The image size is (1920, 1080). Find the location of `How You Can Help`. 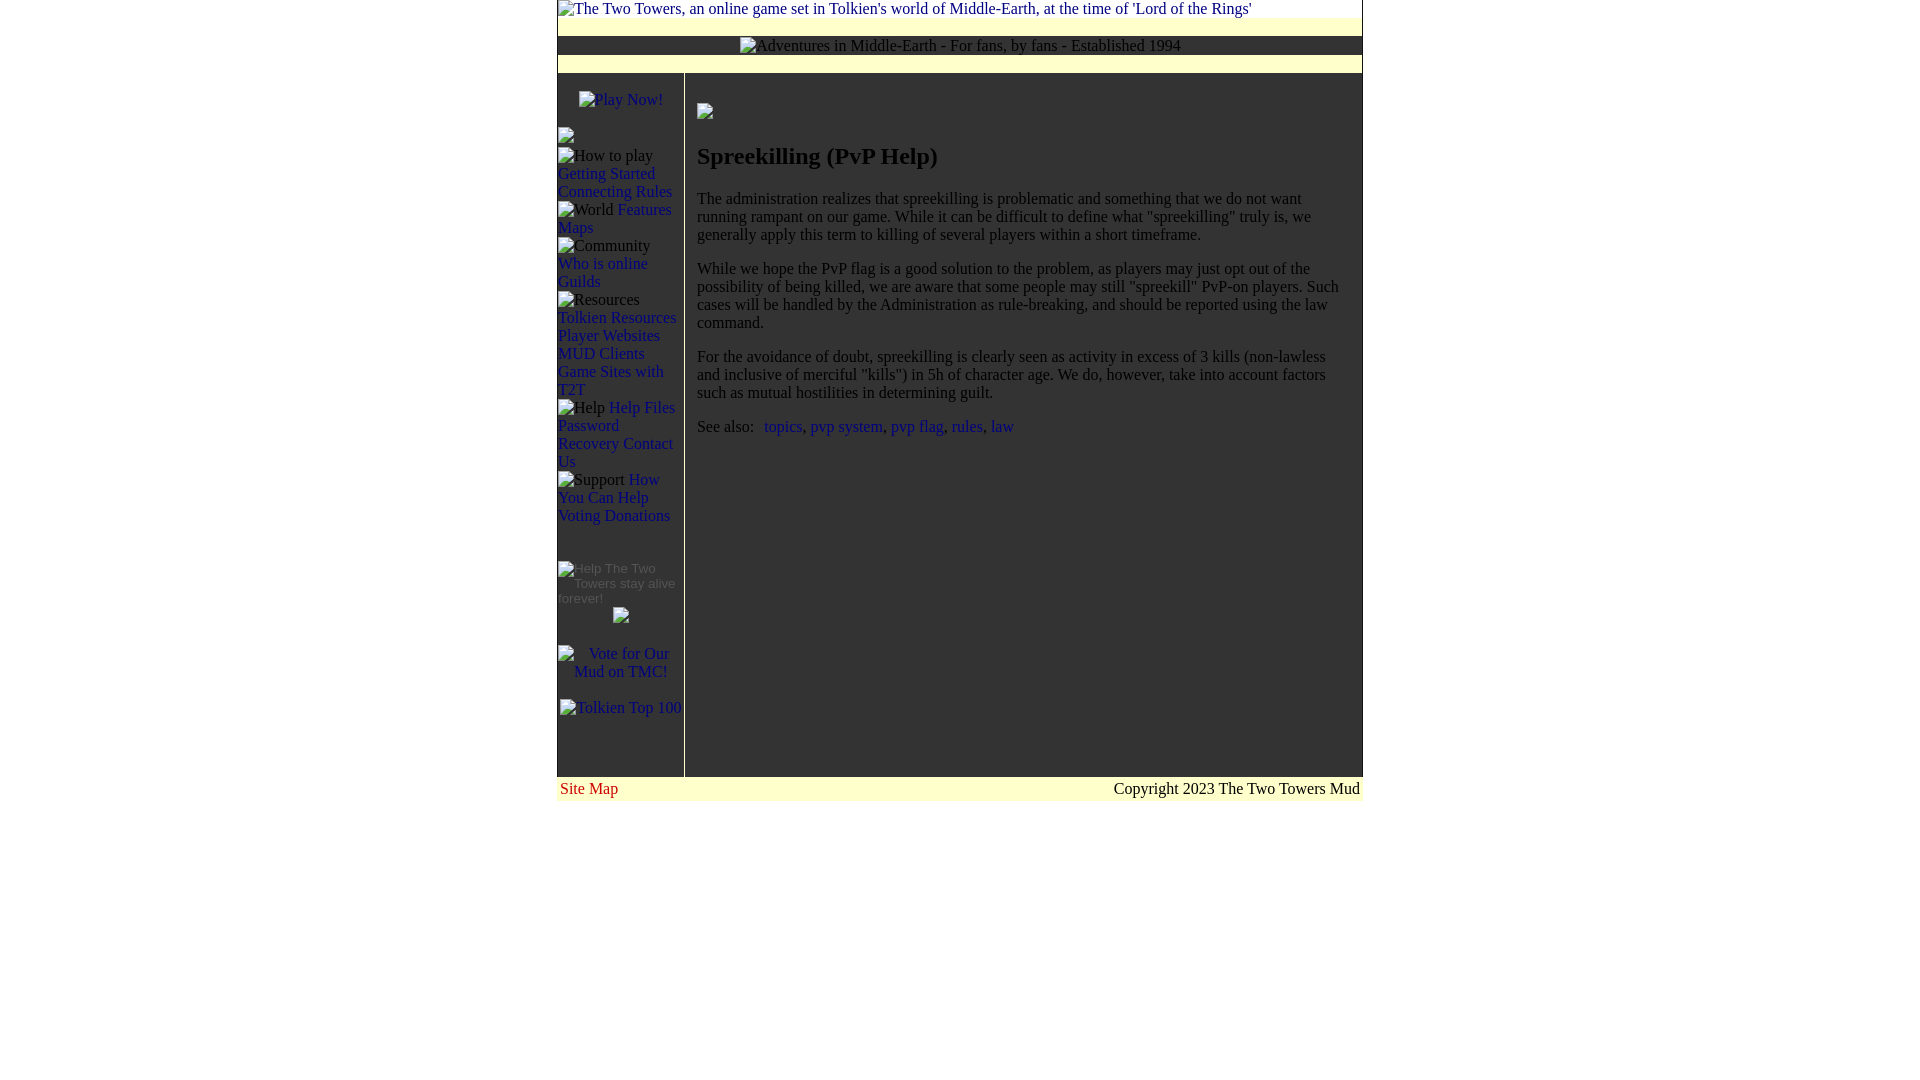

How You Can Help is located at coordinates (609, 488).